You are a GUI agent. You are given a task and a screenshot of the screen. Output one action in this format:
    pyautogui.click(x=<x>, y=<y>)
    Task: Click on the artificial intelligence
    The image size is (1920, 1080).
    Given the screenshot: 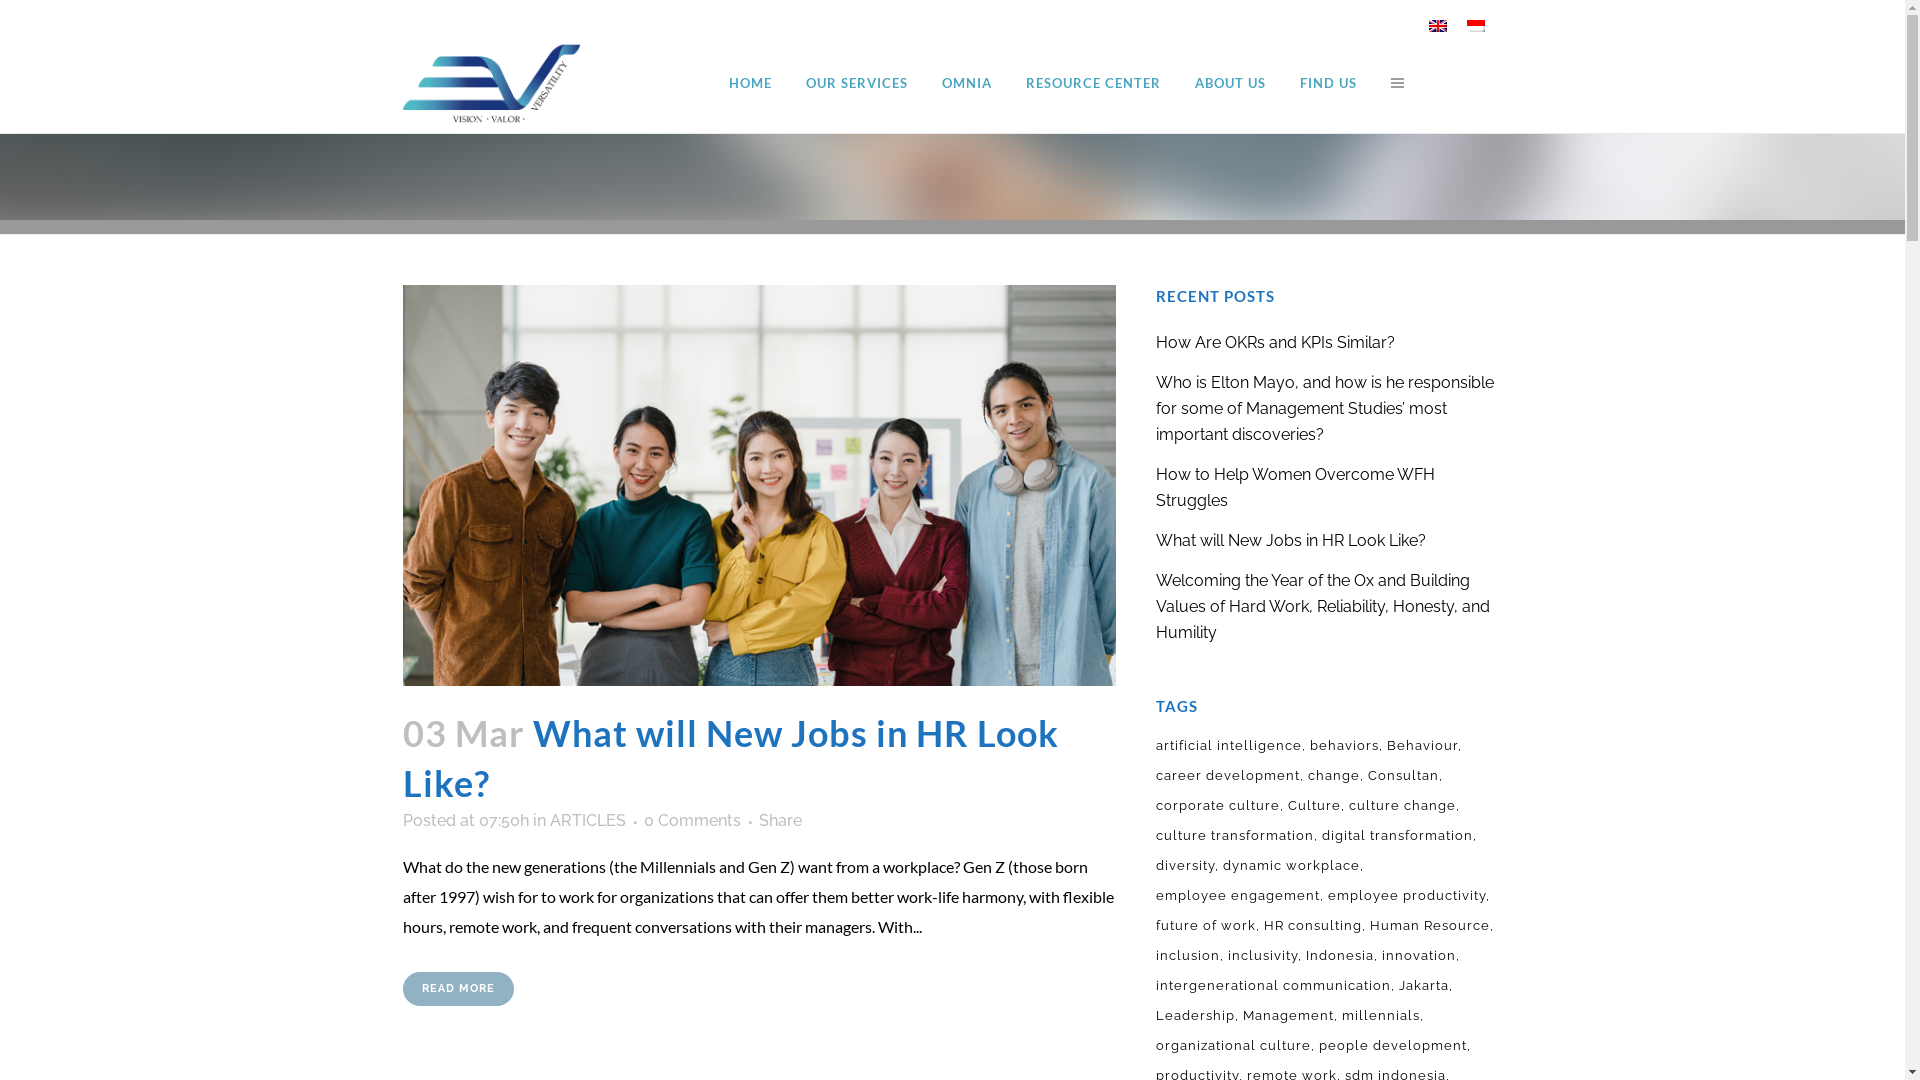 What is the action you would take?
    pyautogui.click(x=1231, y=746)
    